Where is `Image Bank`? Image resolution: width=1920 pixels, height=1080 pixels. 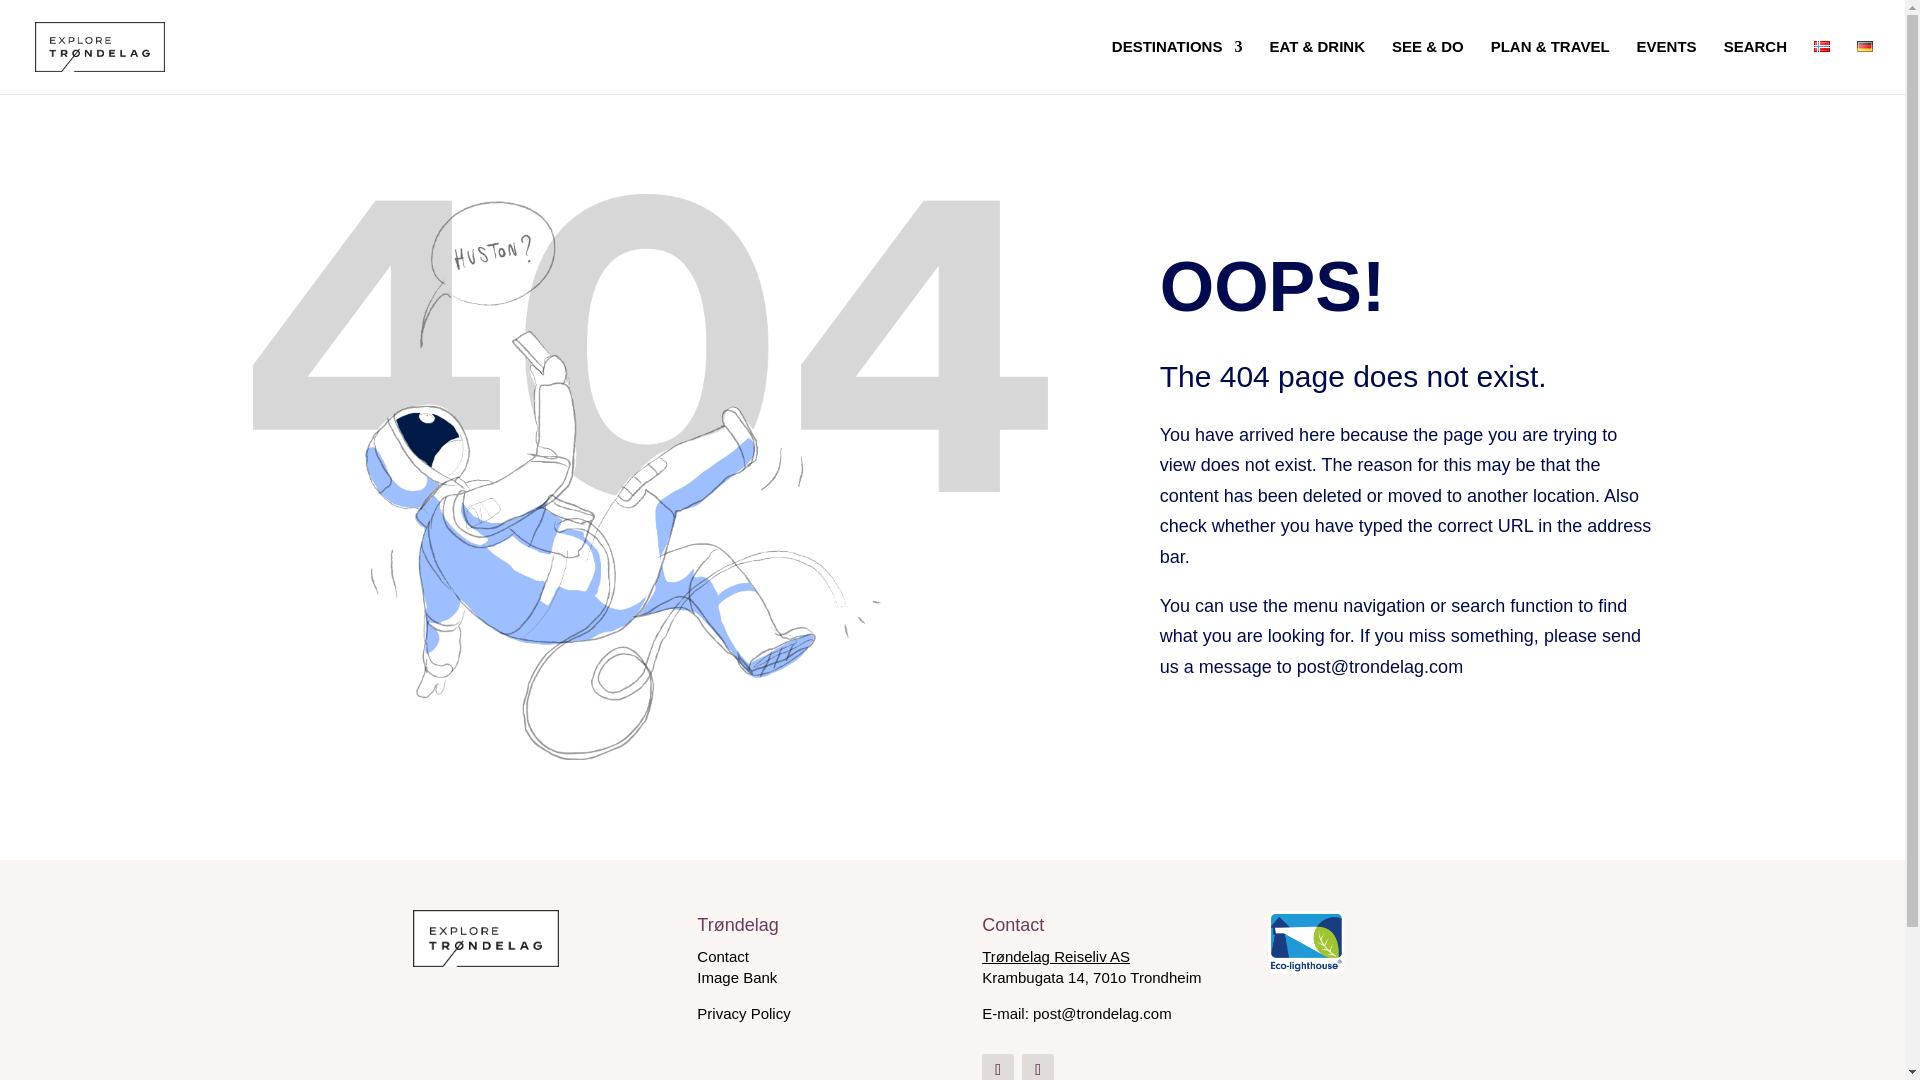 Image Bank is located at coordinates (736, 977).